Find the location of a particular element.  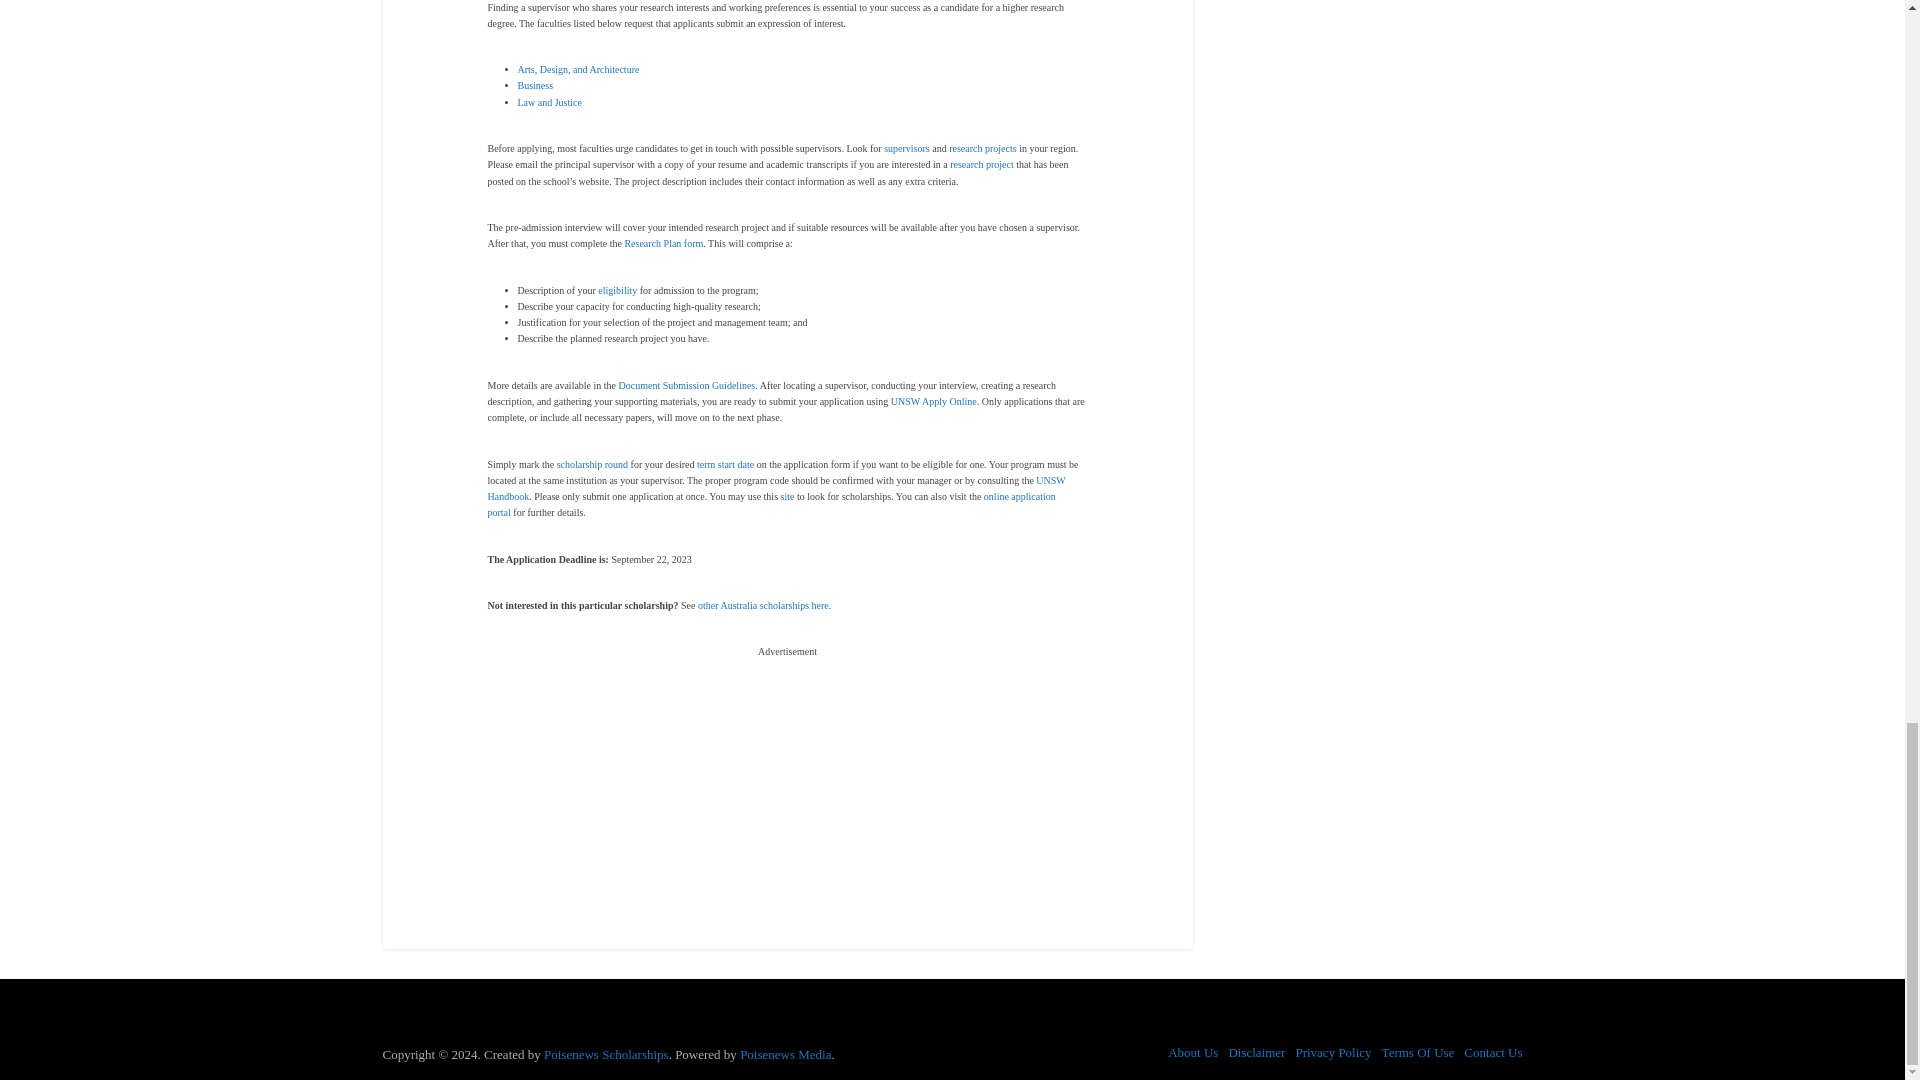

Poisenews Scholarships is located at coordinates (606, 1054).